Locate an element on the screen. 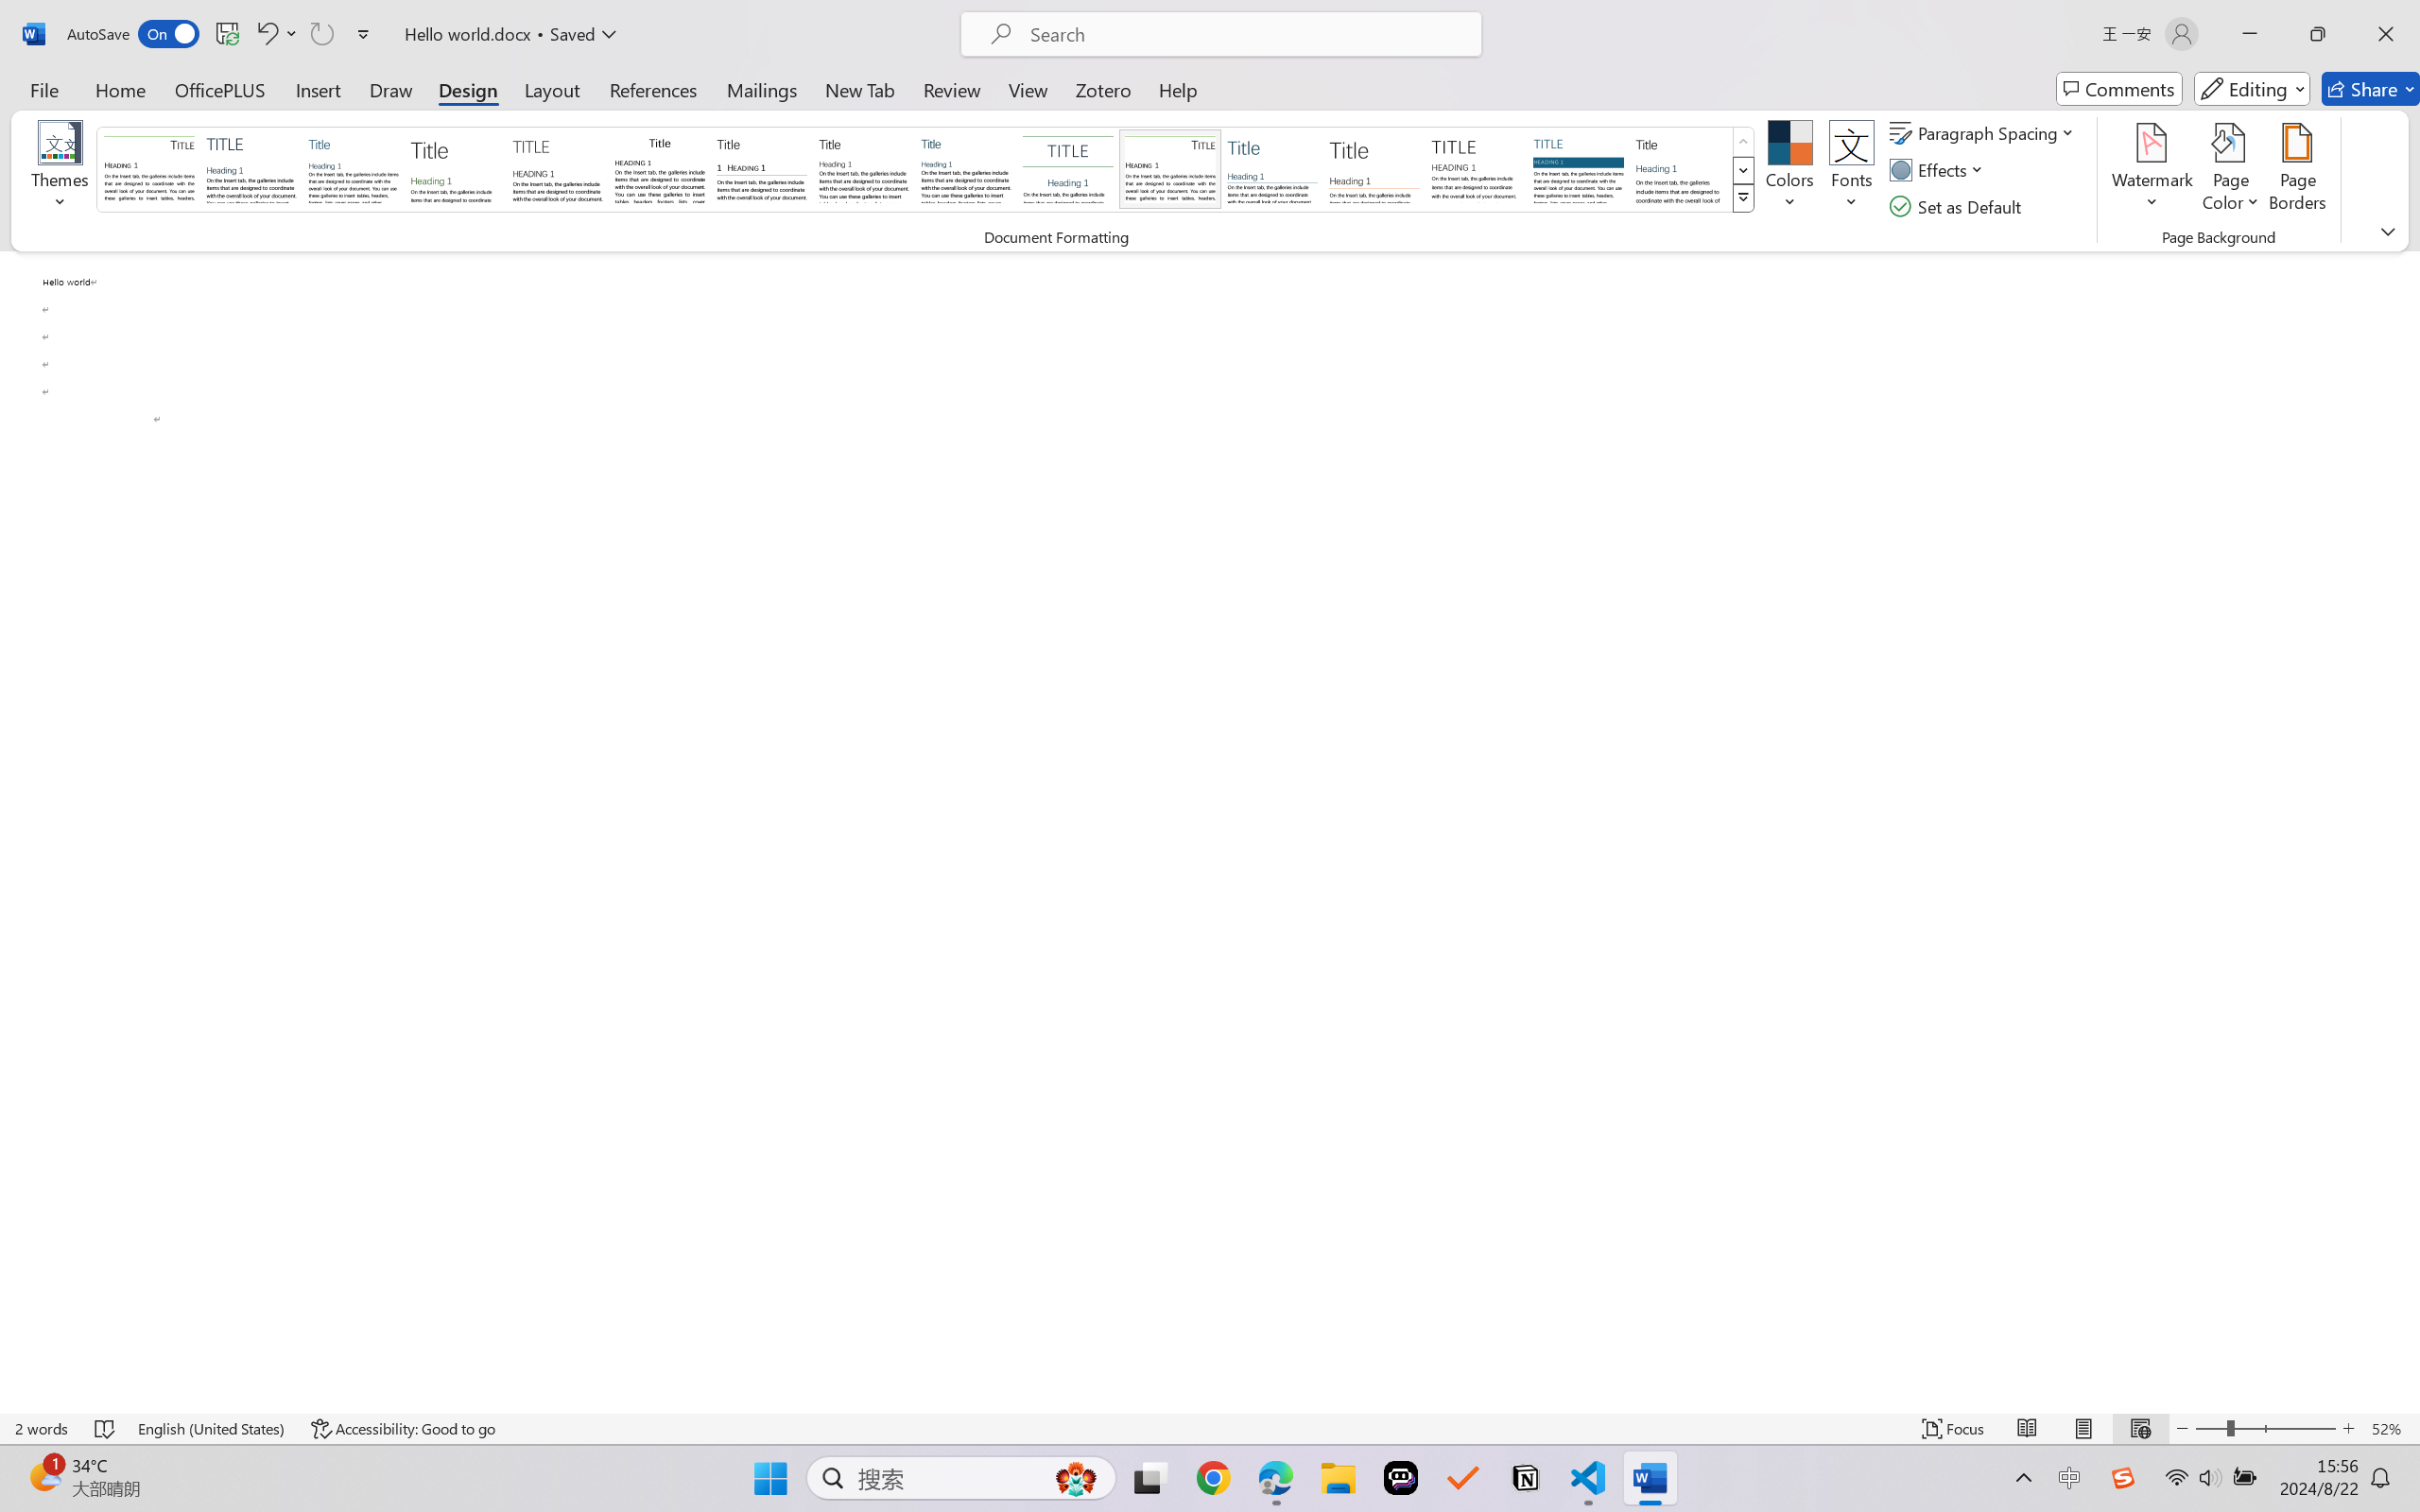 This screenshot has width=2420, height=1512. Quick Access Toolbar is located at coordinates (223, 34).